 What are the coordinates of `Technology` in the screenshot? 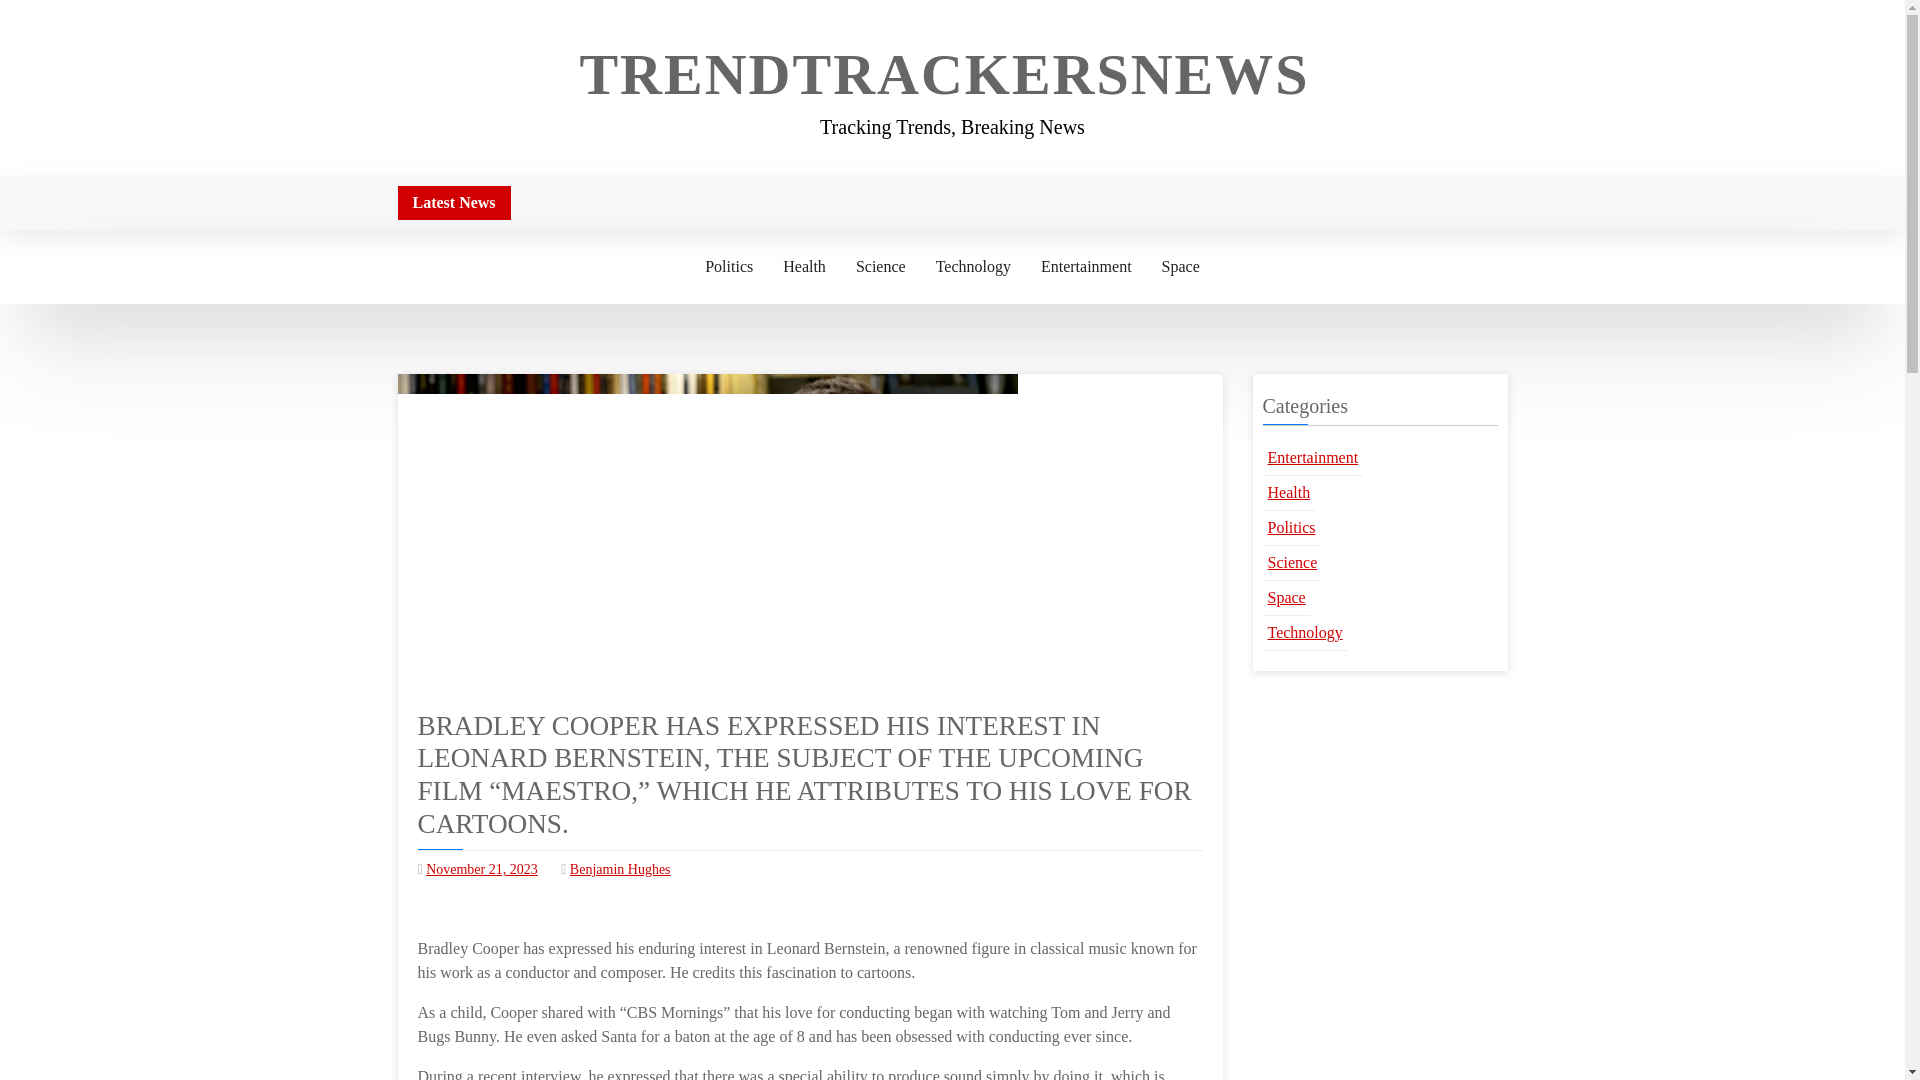 It's located at (973, 266).